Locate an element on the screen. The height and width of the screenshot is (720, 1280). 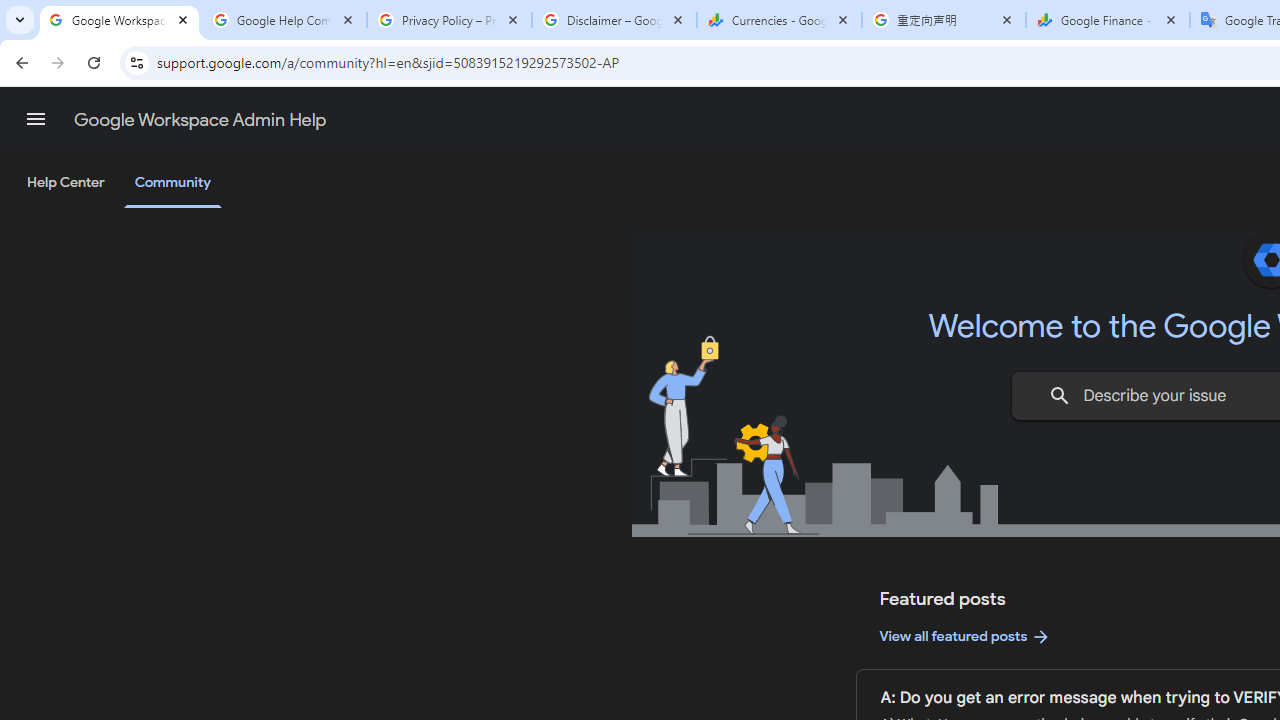
Get Add-ins is located at coordinates (104, 504).